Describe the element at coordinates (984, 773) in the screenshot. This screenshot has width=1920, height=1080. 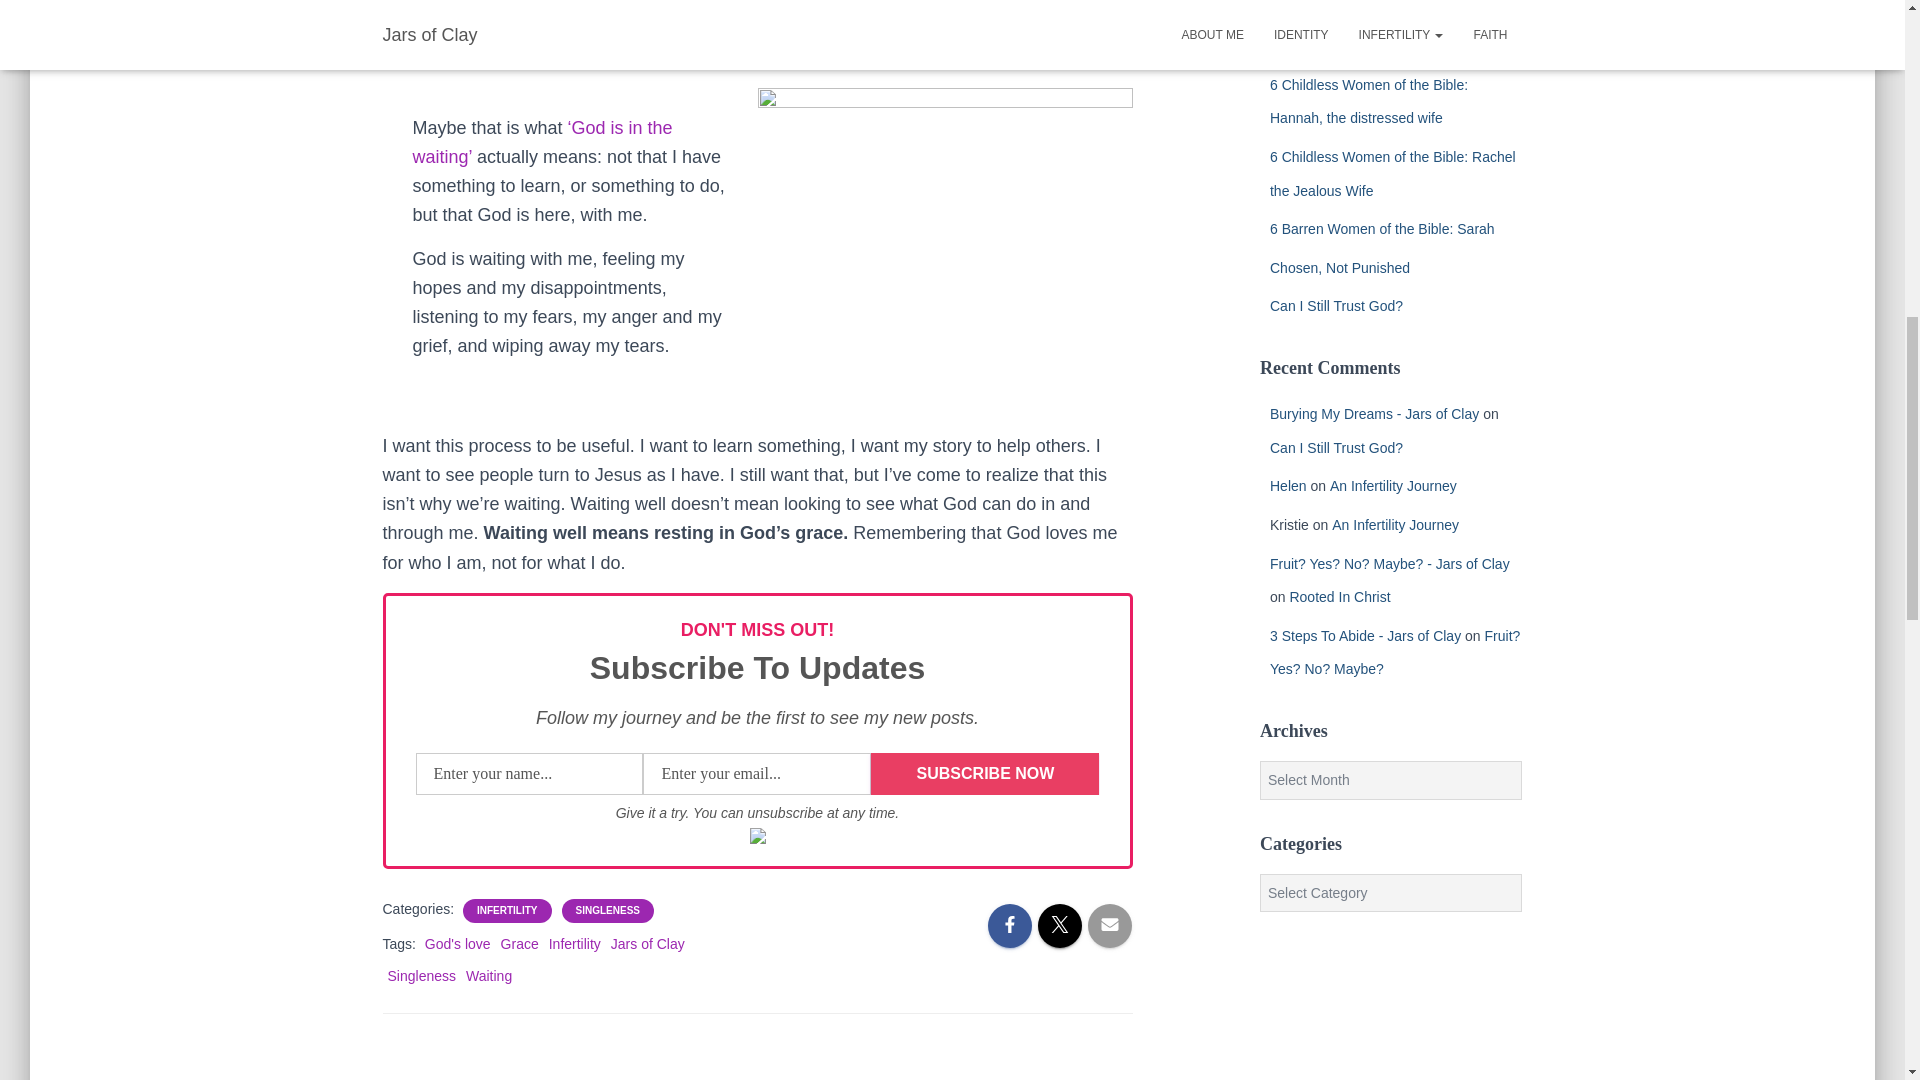
I see `Subscribe Now` at that location.